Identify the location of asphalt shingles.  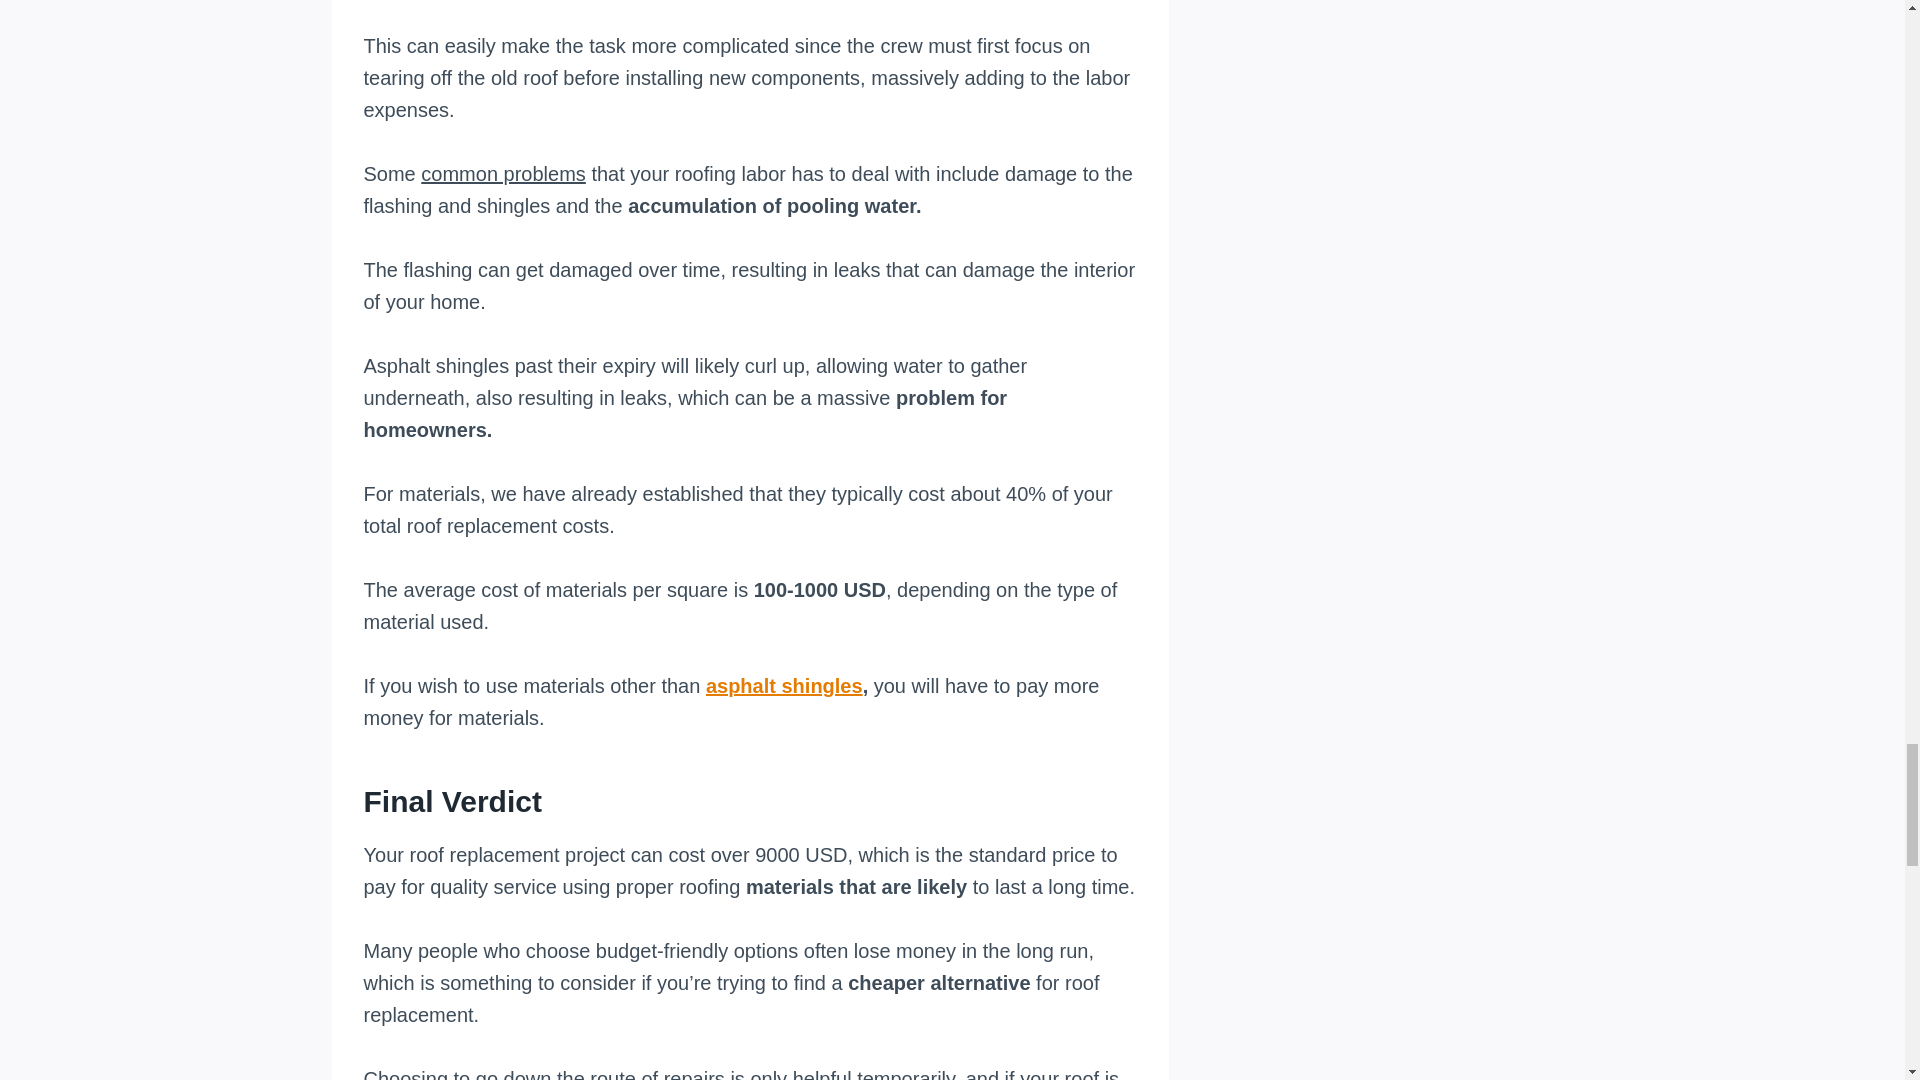
(784, 686).